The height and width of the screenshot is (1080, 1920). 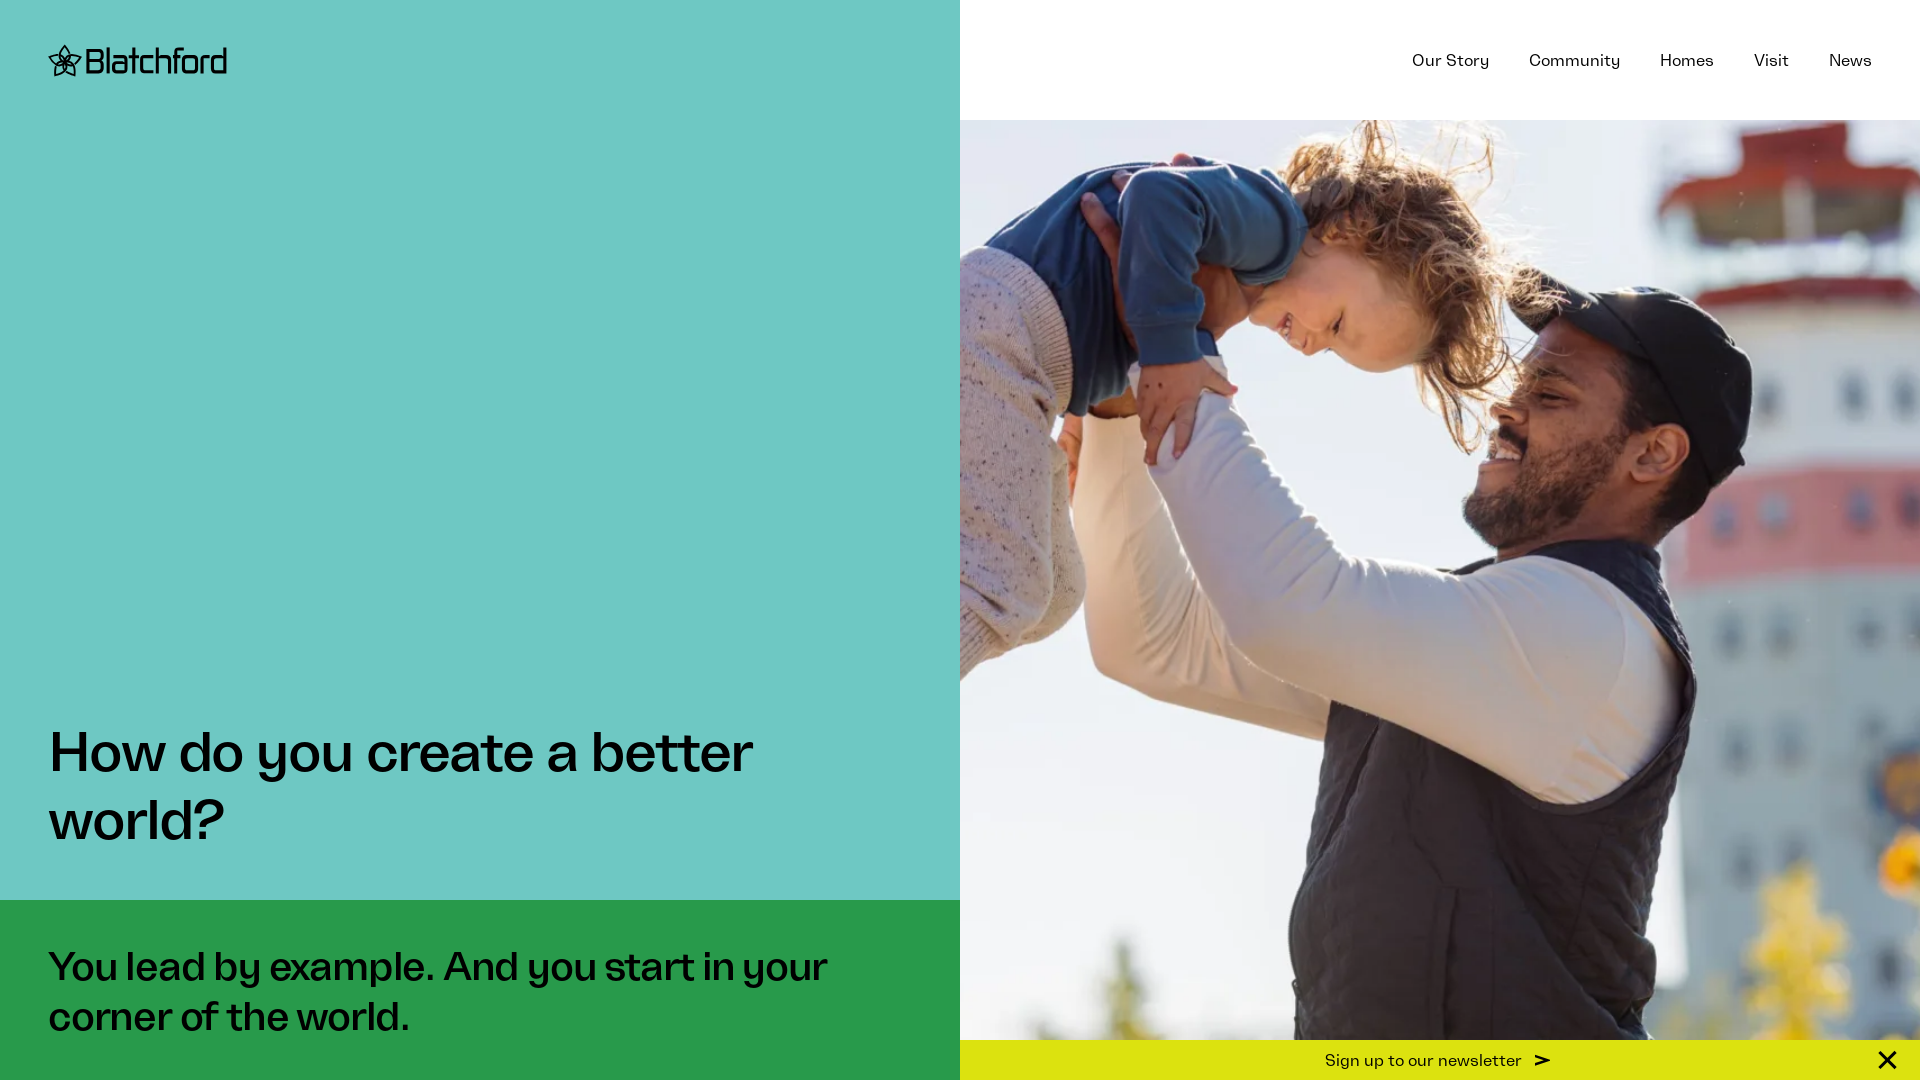 What do you see at coordinates (1440, 1060) in the screenshot?
I see `Sign up to our newsletter` at bounding box center [1440, 1060].